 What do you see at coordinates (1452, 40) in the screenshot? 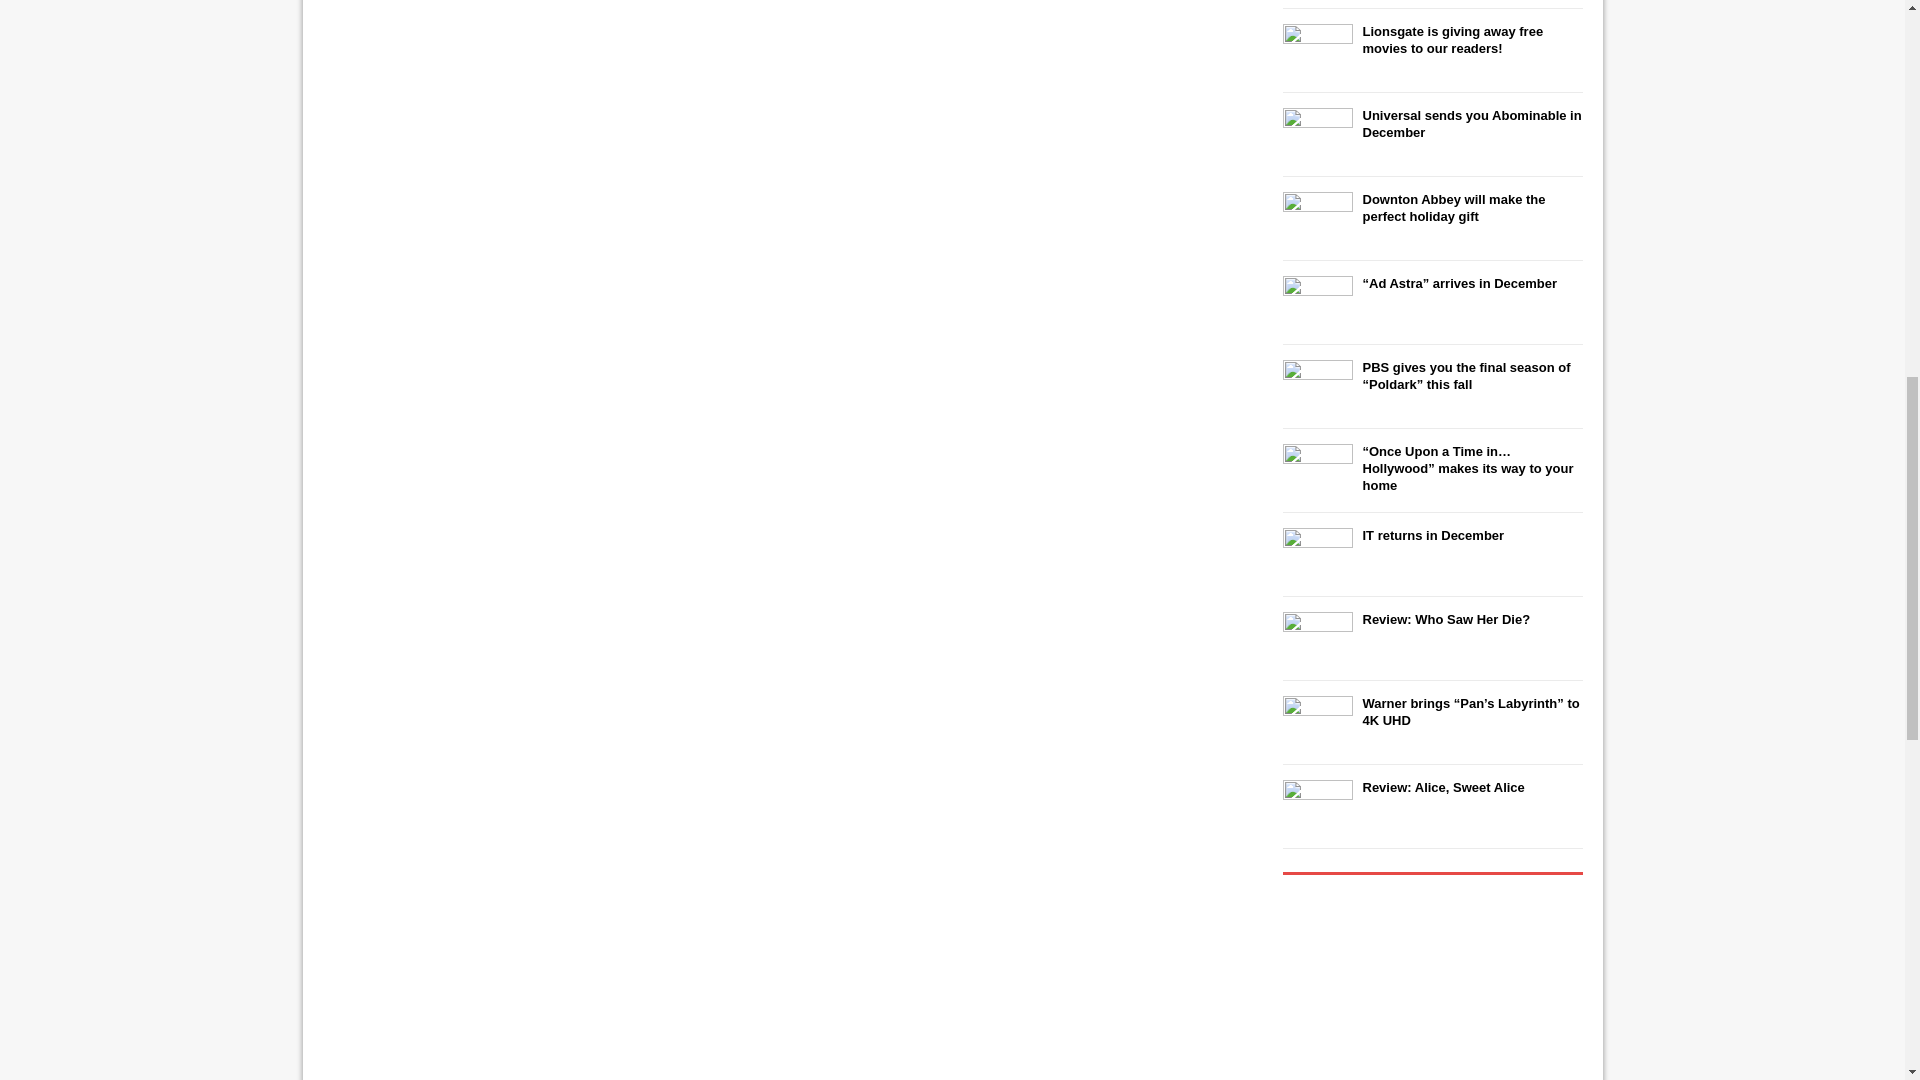
I see `Lionsgate is giving away free movies to our readers!` at bounding box center [1452, 40].